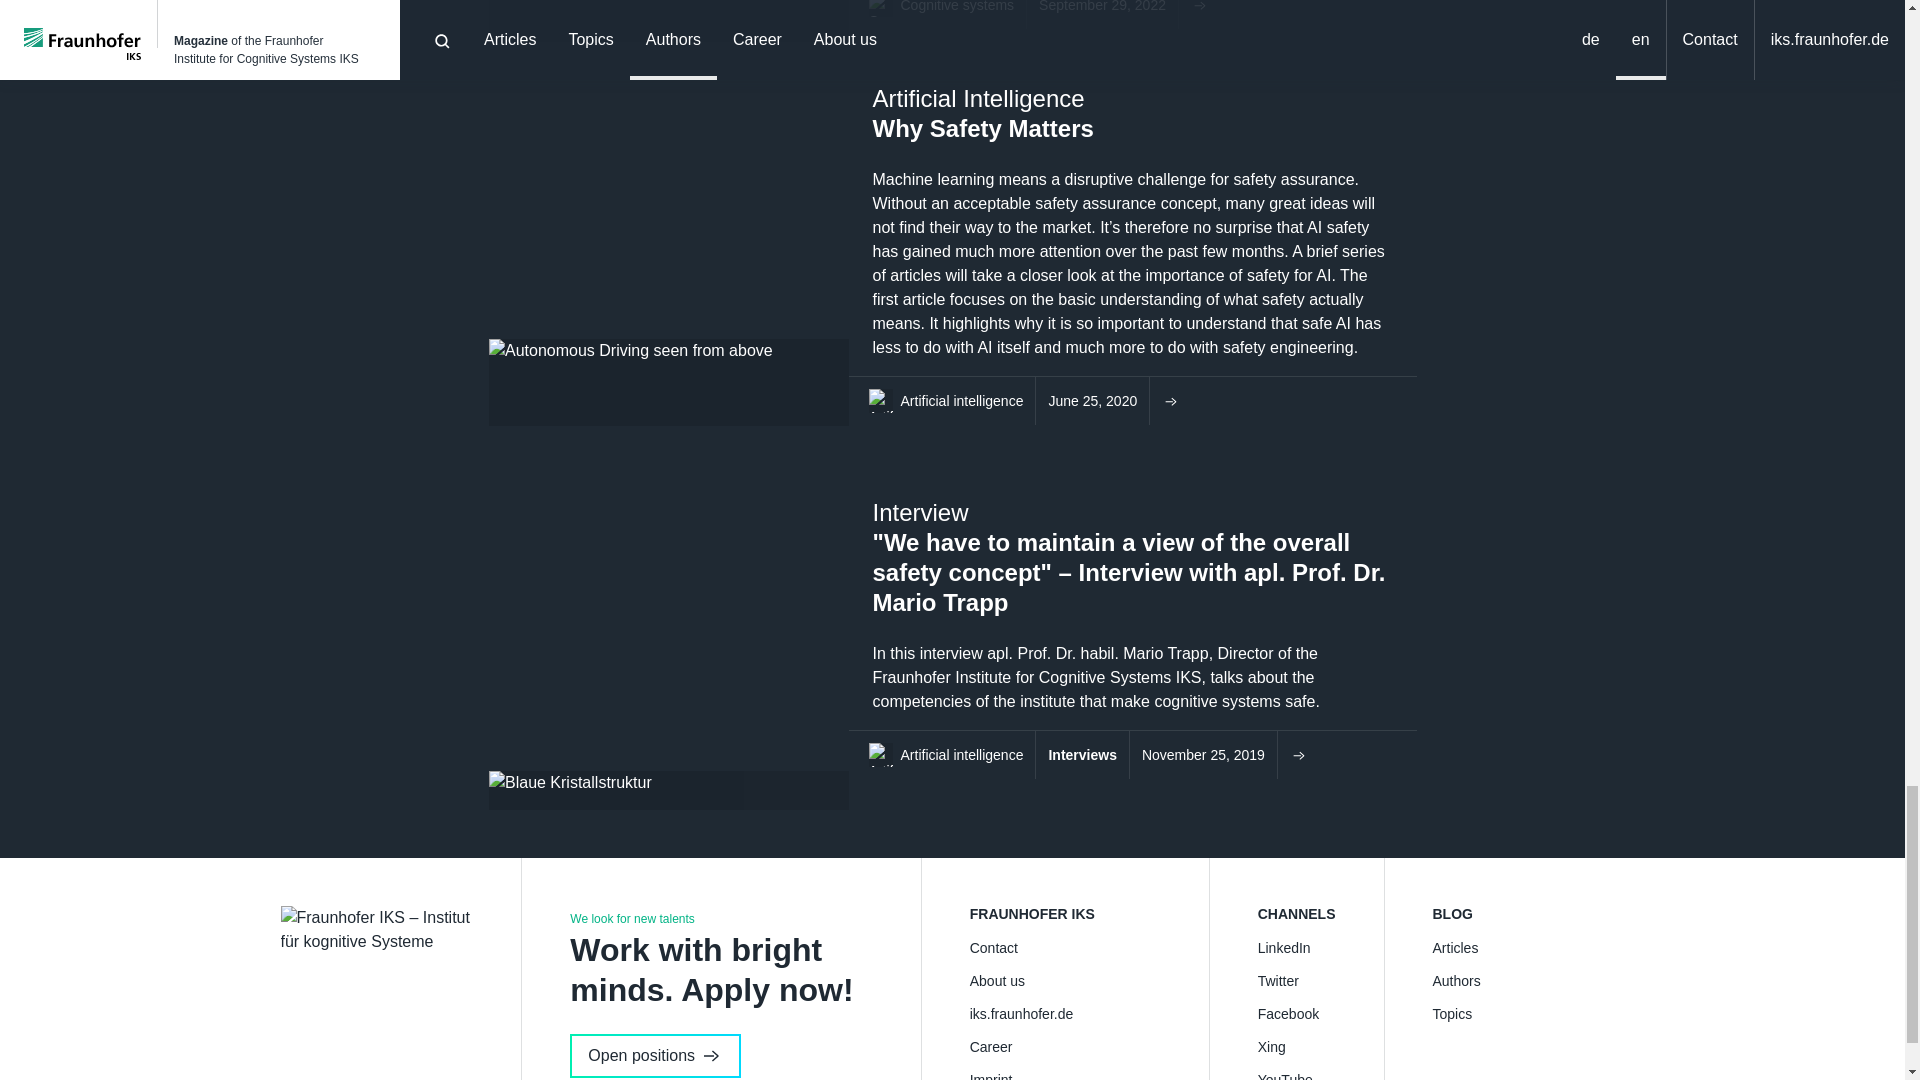  What do you see at coordinates (1298, 754) in the screenshot?
I see `Pfeil nach rechts` at bounding box center [1298, 754].